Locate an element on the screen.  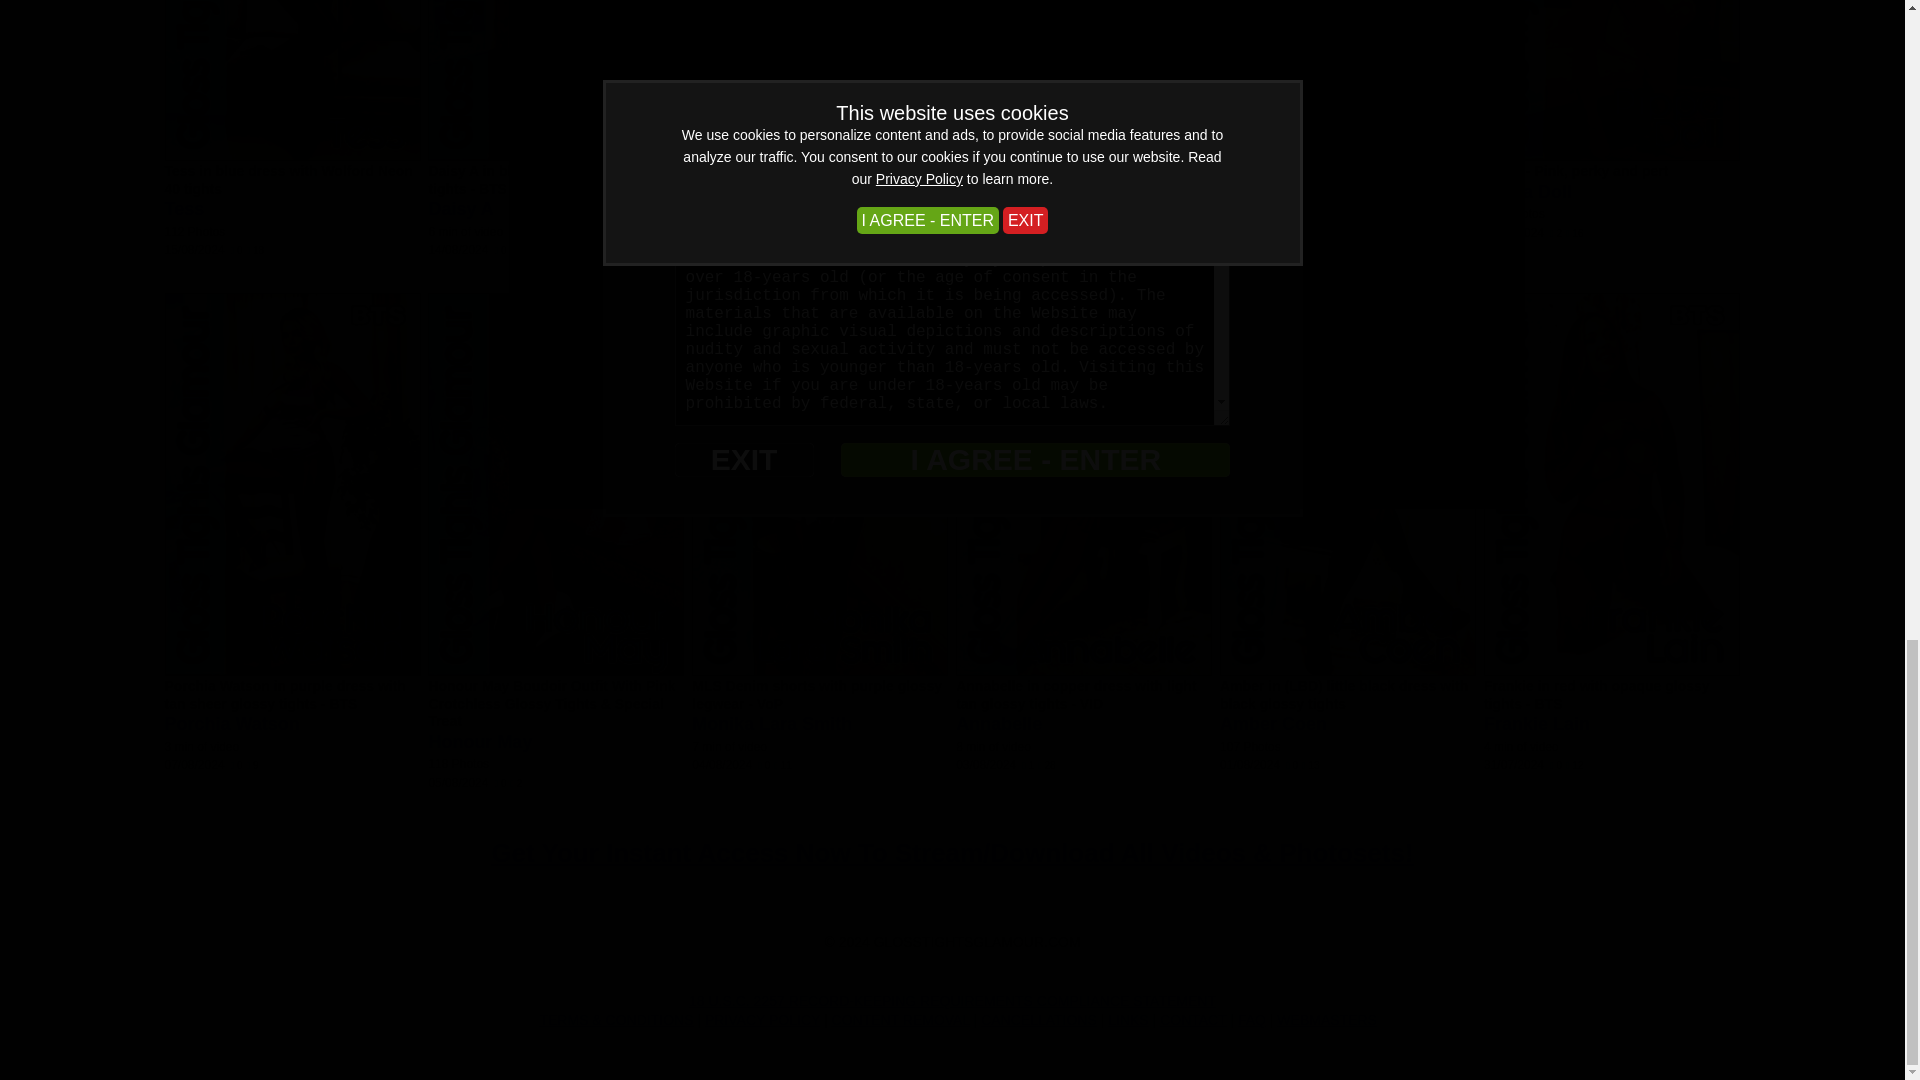
Tess is located at coordinates (183, 208).